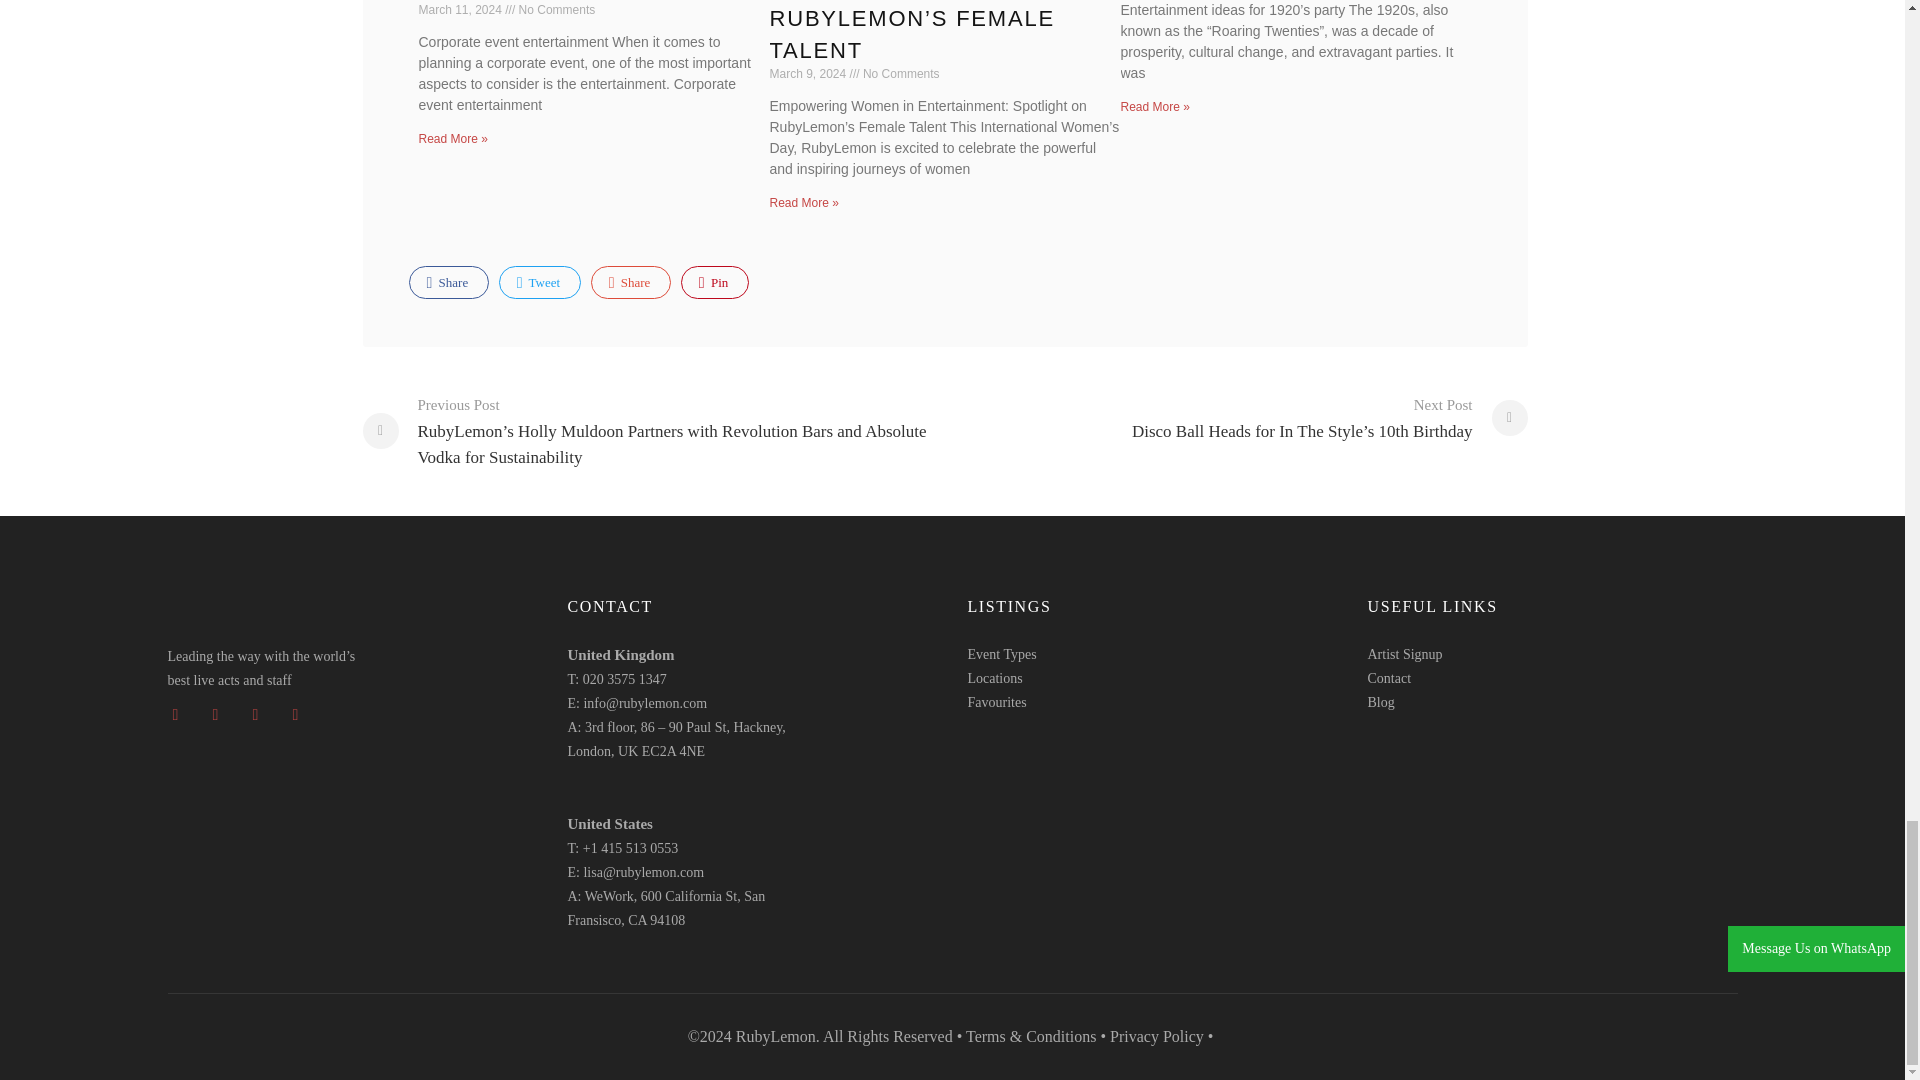 This screenshot has width=1920, height=1080. Describe the element at coordinates (540, 282) in the screenshot. I see `Twitter` at that location.